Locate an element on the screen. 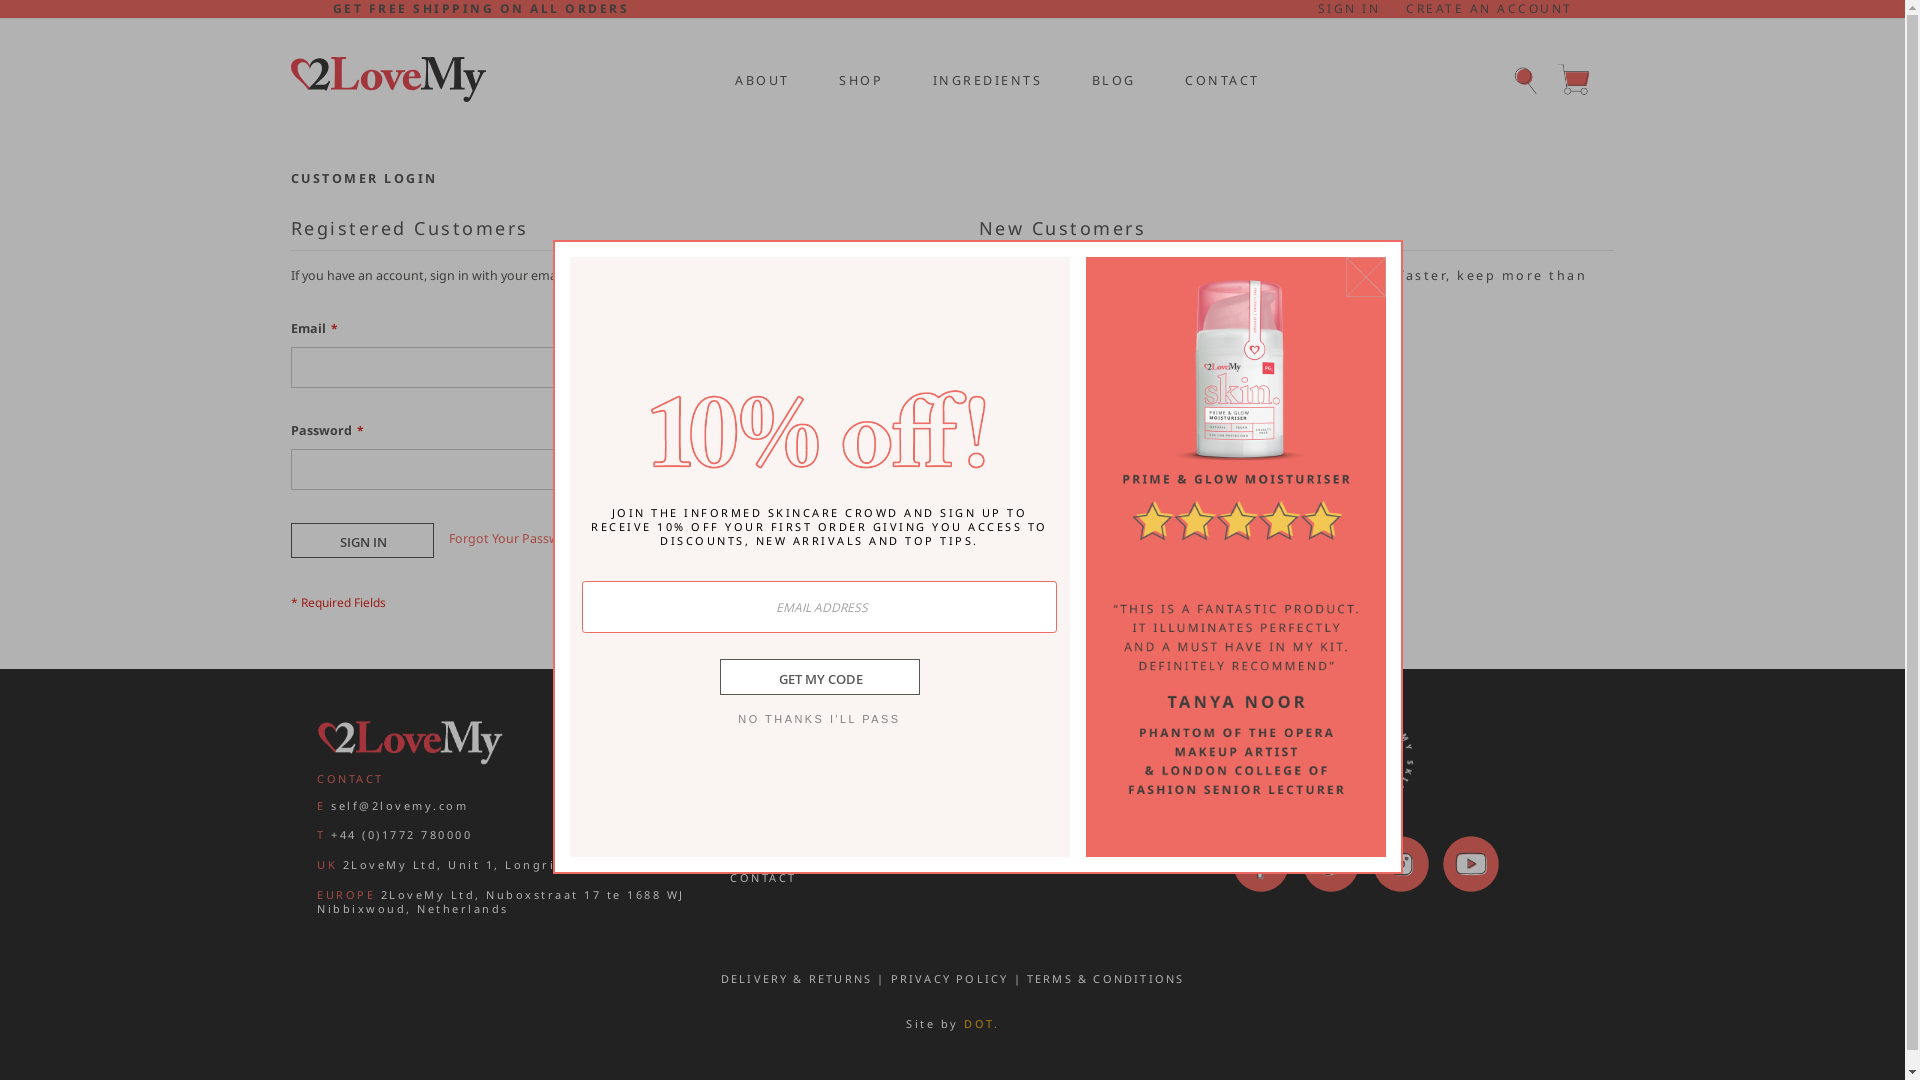 Image resolution: width=1920 pixels, height=1080 pixels. DELIVERY & RETURNS is located at coordinates (796, 978).